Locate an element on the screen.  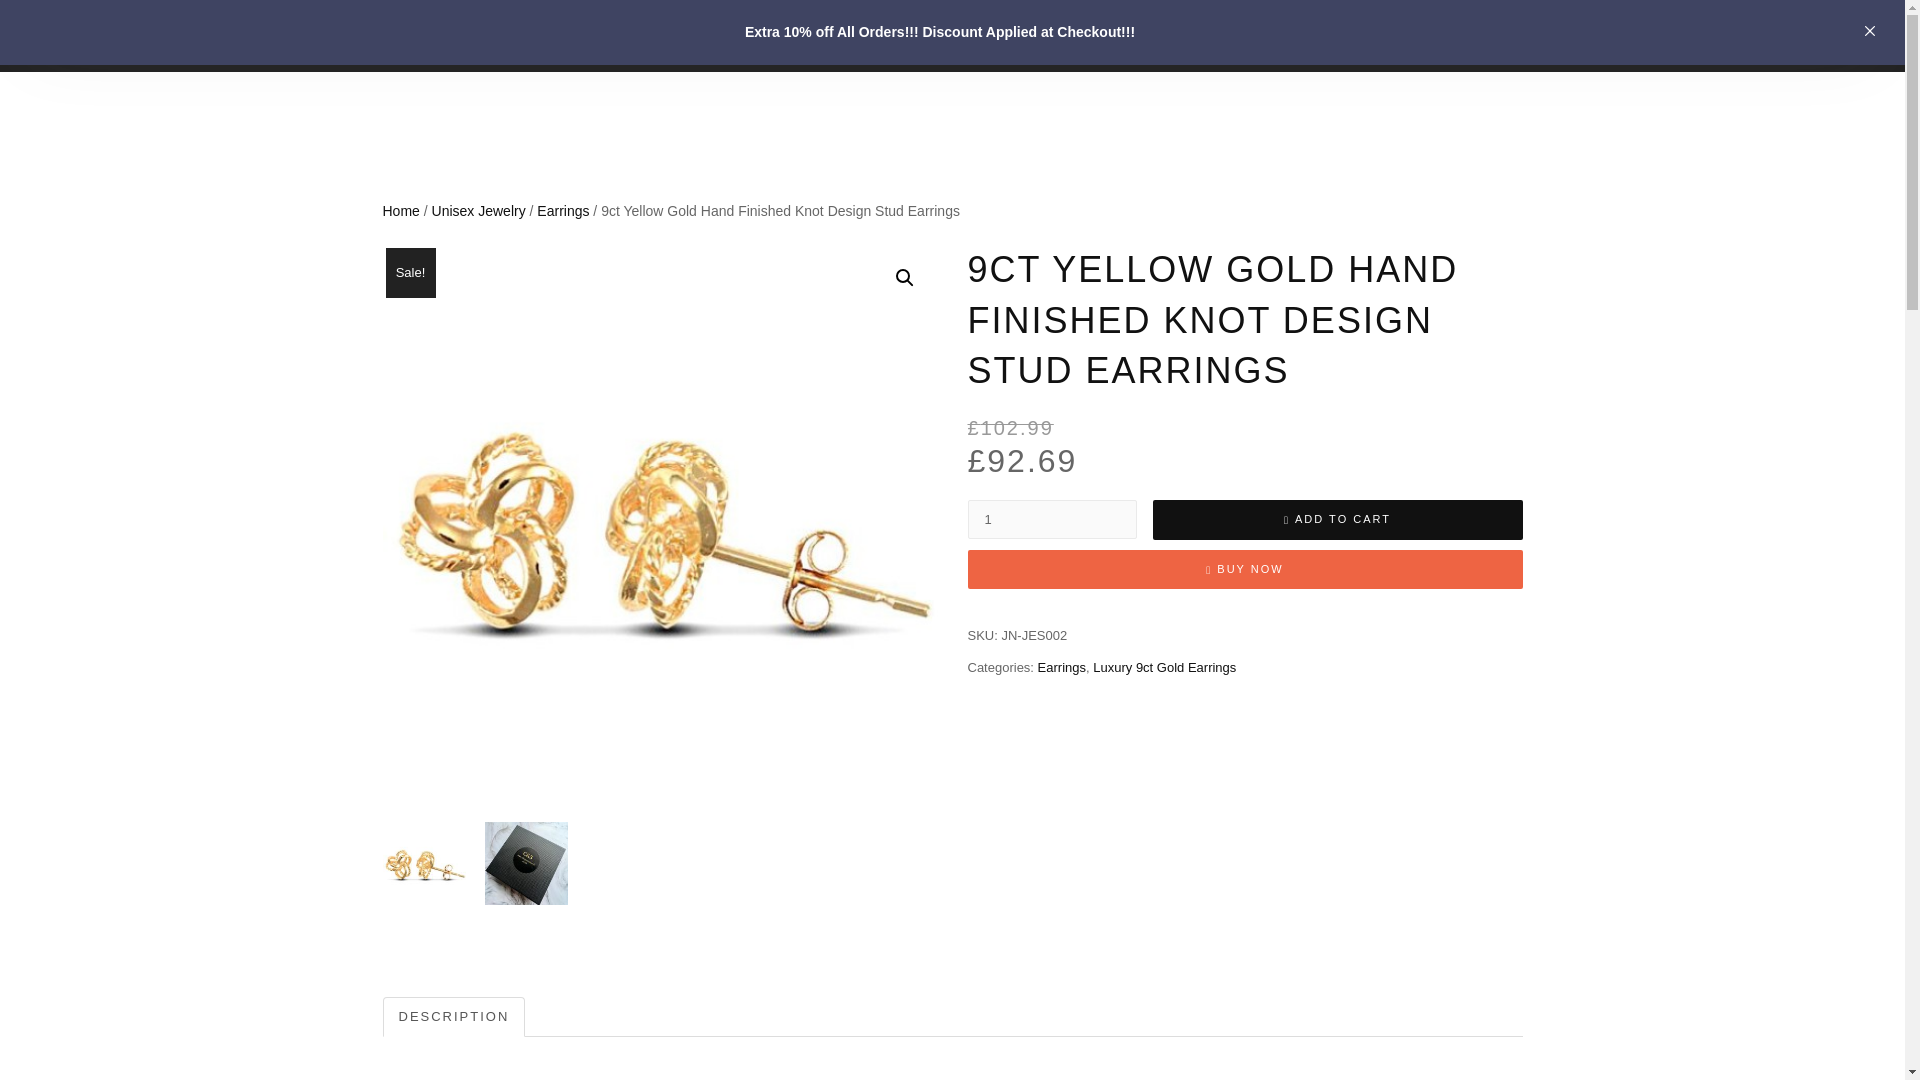
View your shopping cart is located at coordinates (1503, 31).